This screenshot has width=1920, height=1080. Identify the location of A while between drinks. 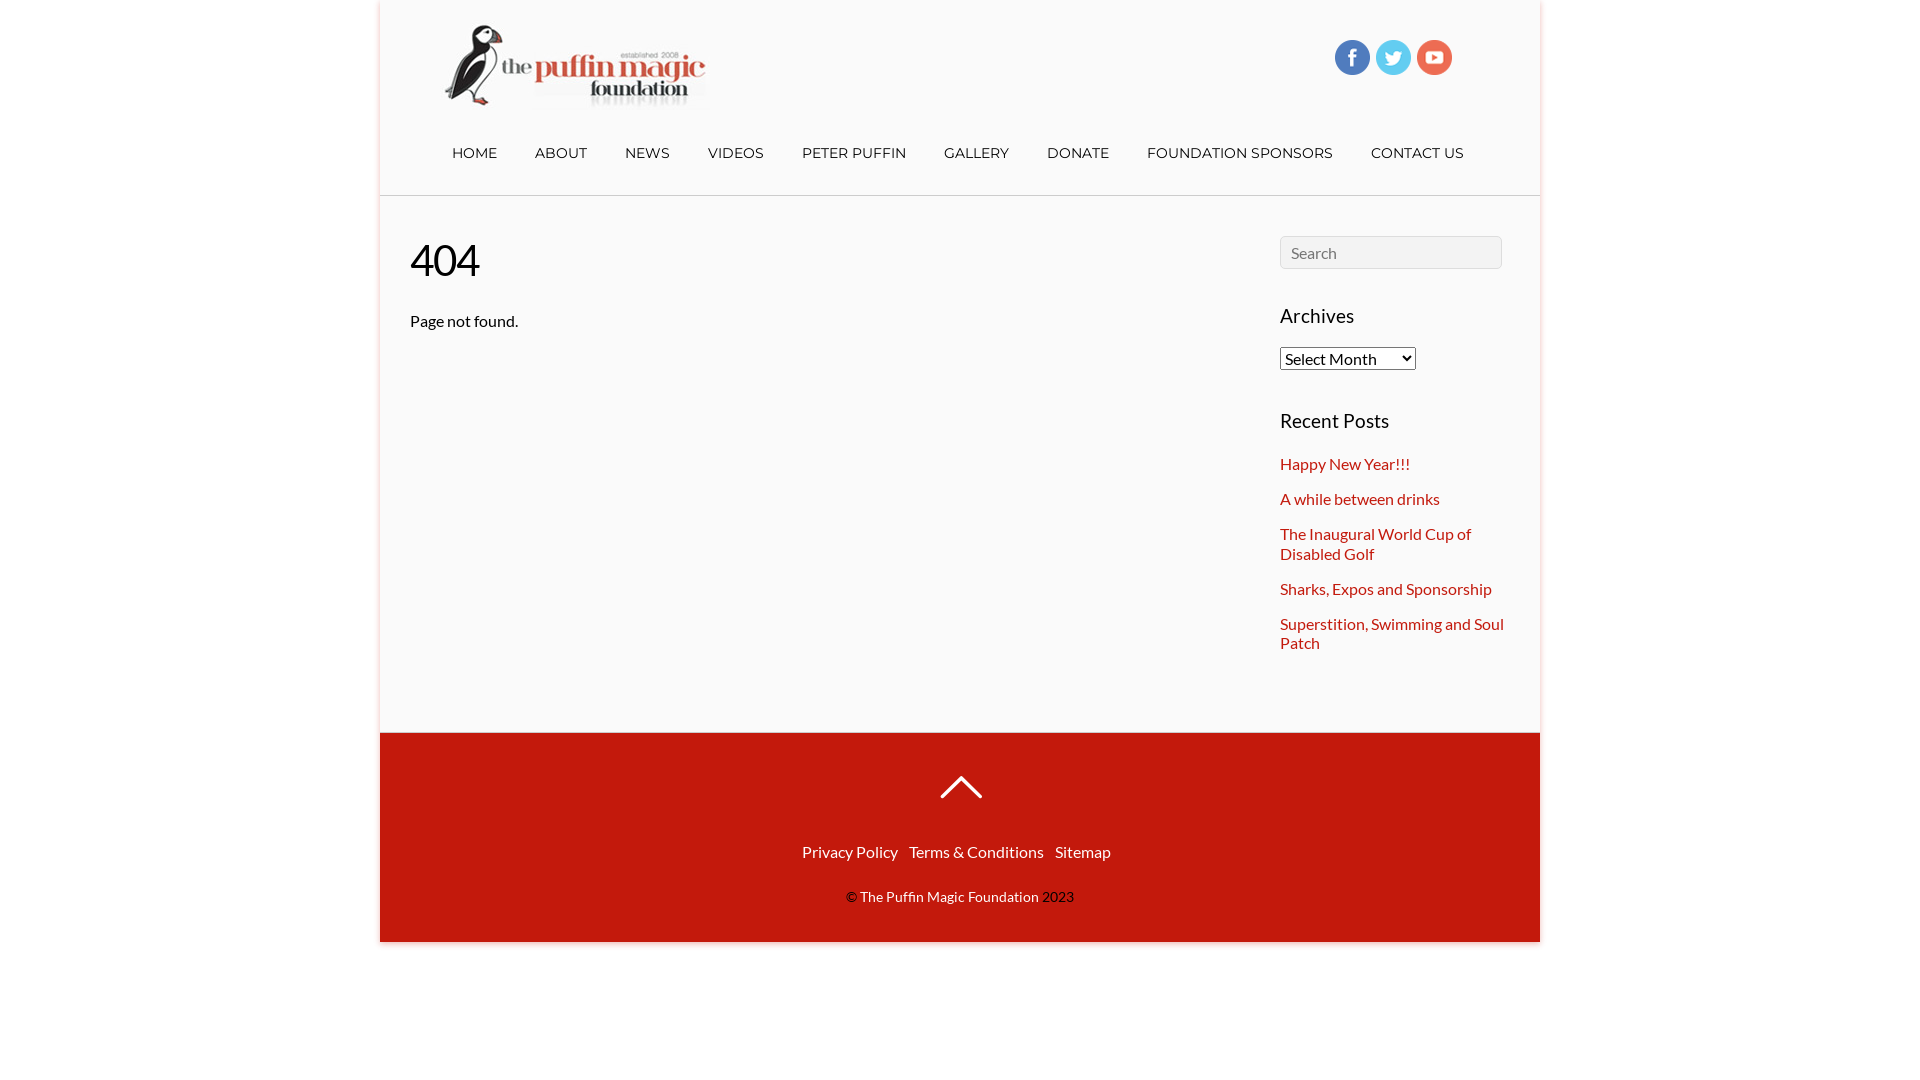
(1360, 498).